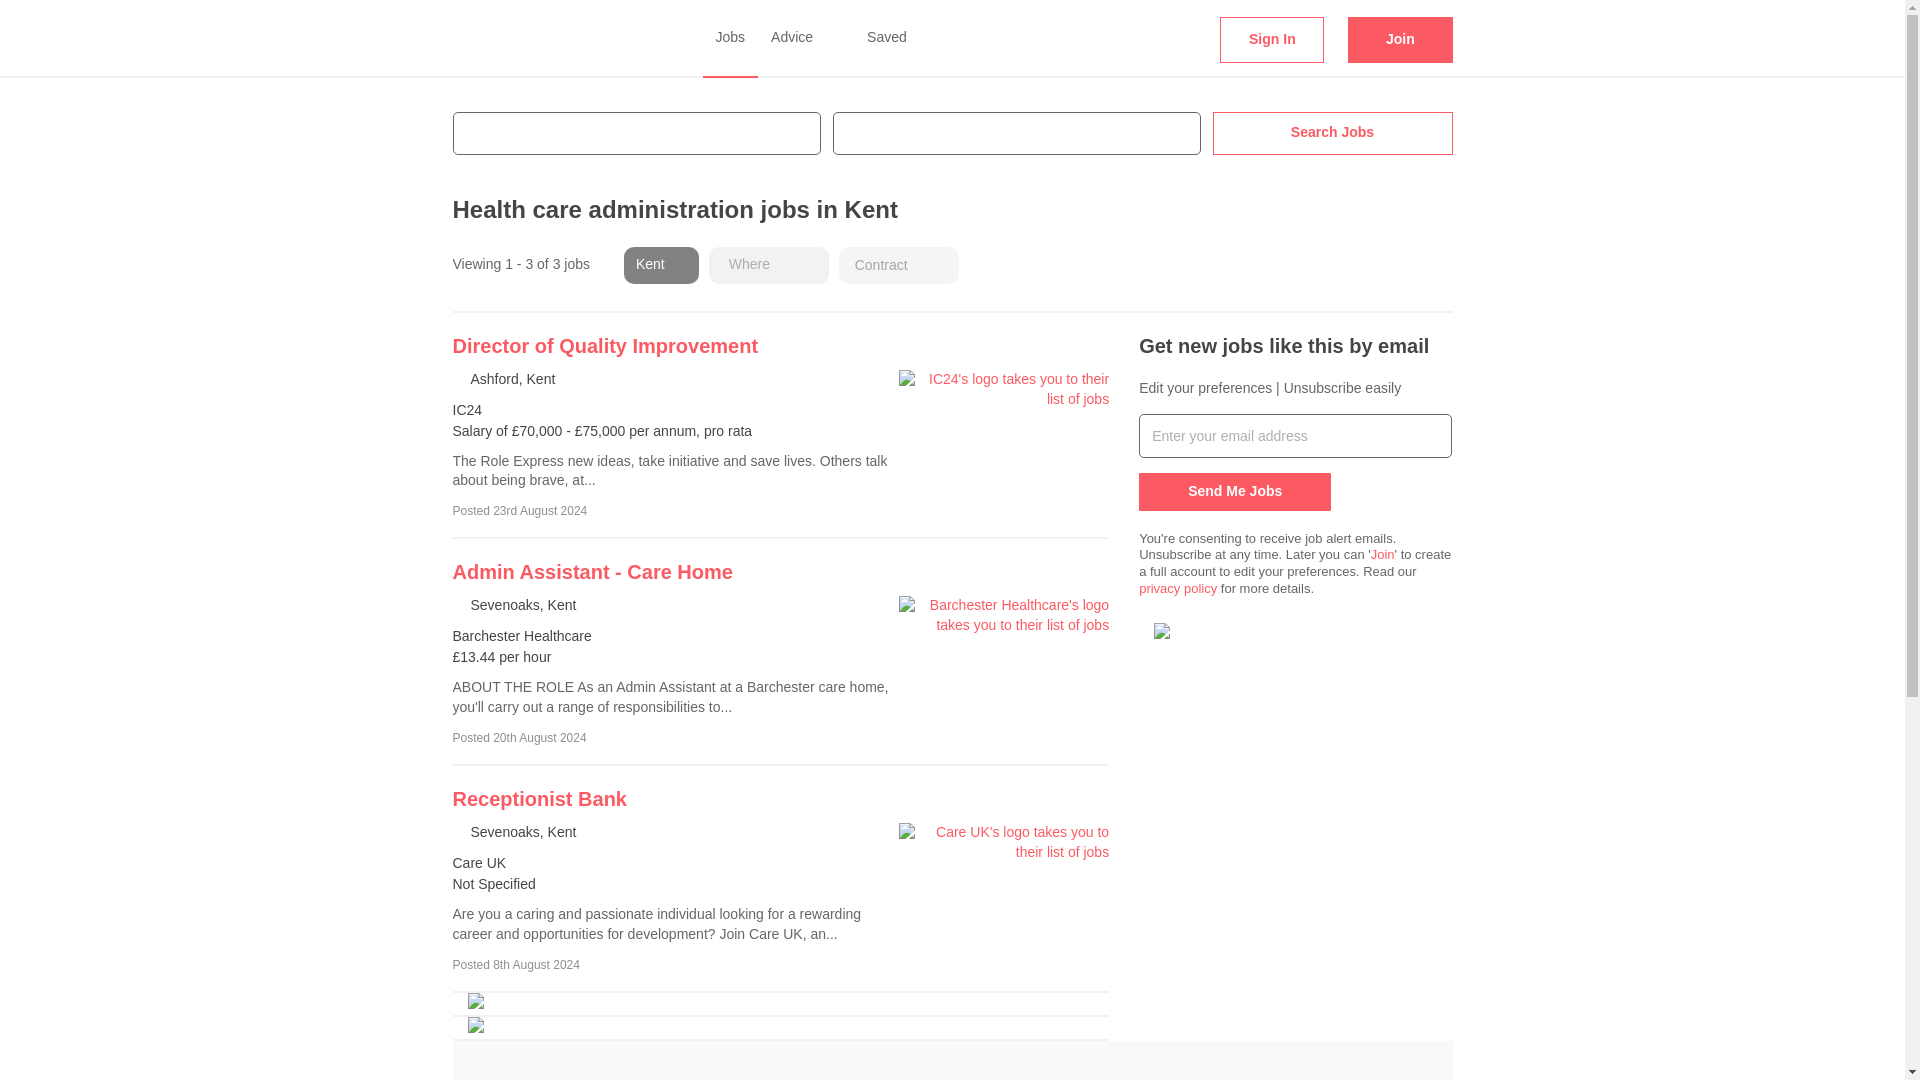 This screenshot has width=1920, height=1080. I want to click on Saved, so click(872, 38).